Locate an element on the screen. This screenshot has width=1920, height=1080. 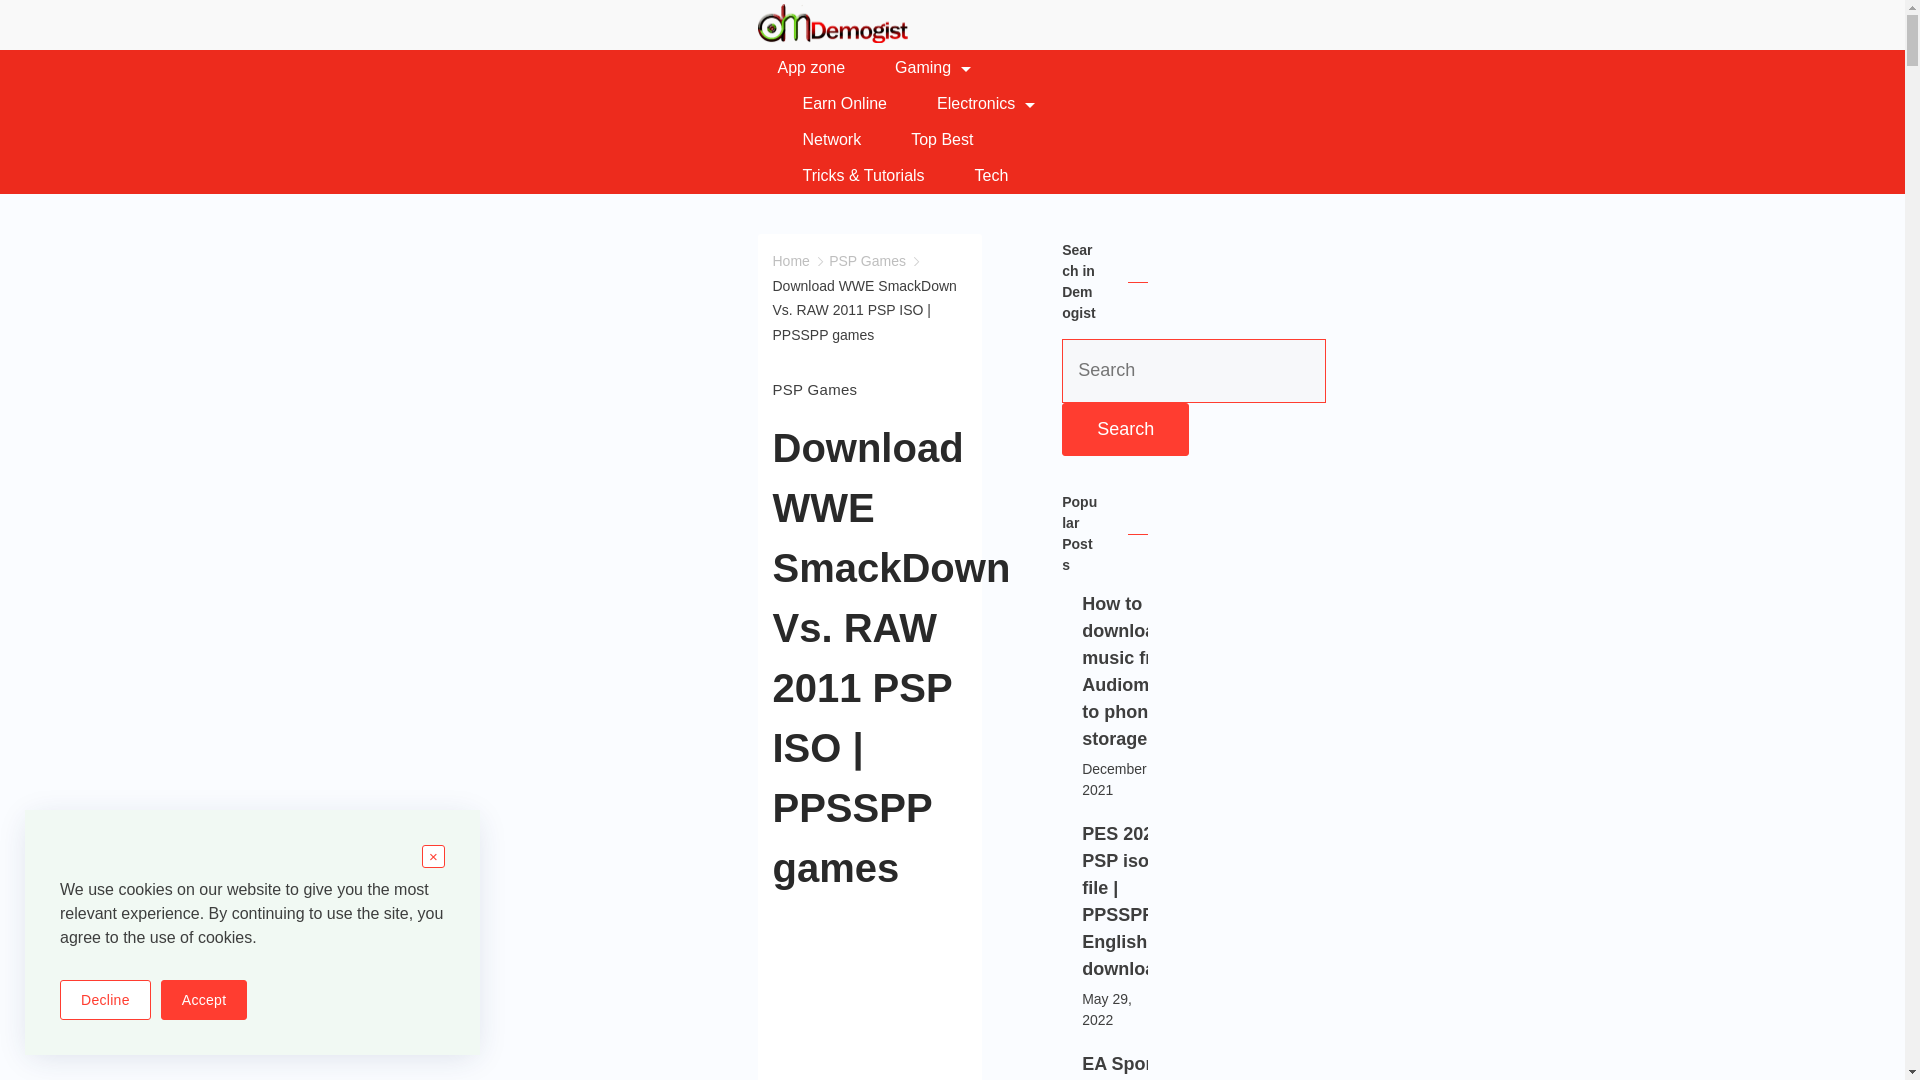
Home is located at coordinates (790, 260).